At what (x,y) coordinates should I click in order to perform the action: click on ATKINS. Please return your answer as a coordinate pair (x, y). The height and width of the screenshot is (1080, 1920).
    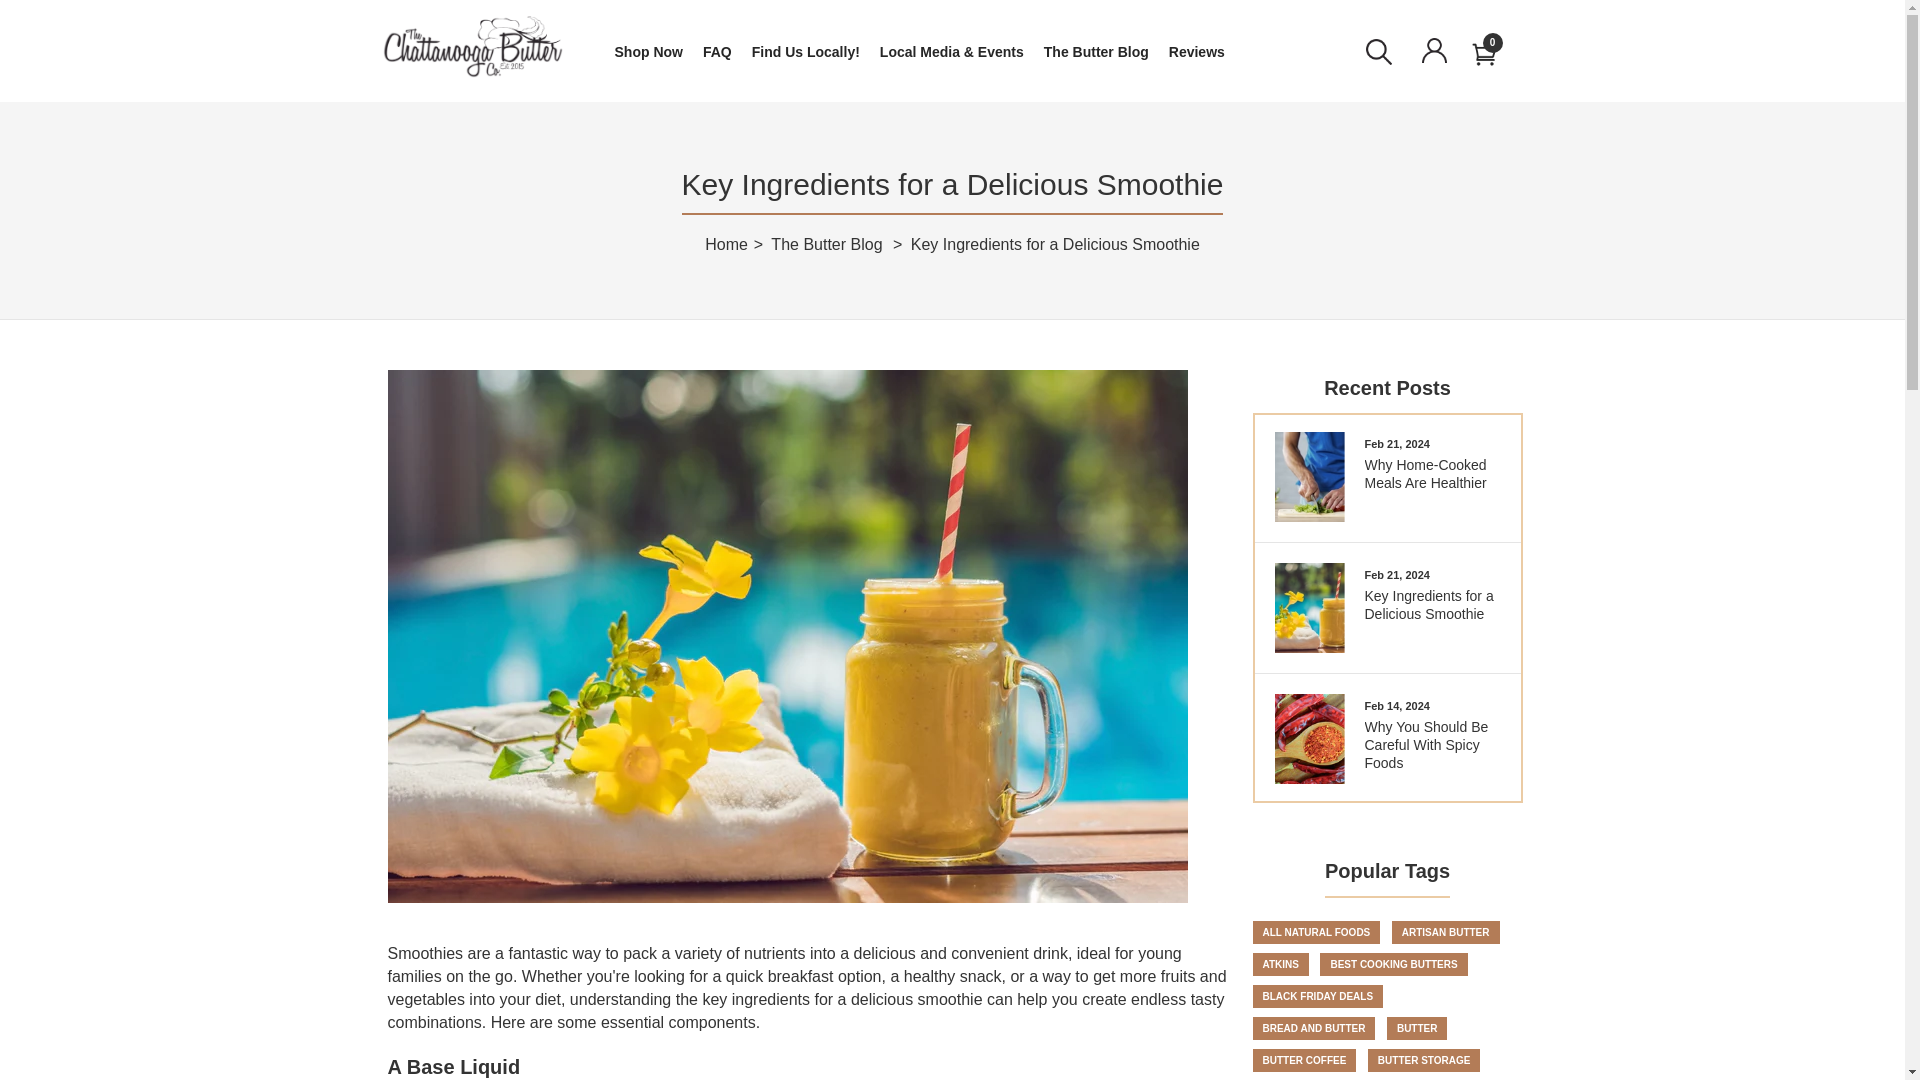
    Looking at the image, I should click on (1446, 932).